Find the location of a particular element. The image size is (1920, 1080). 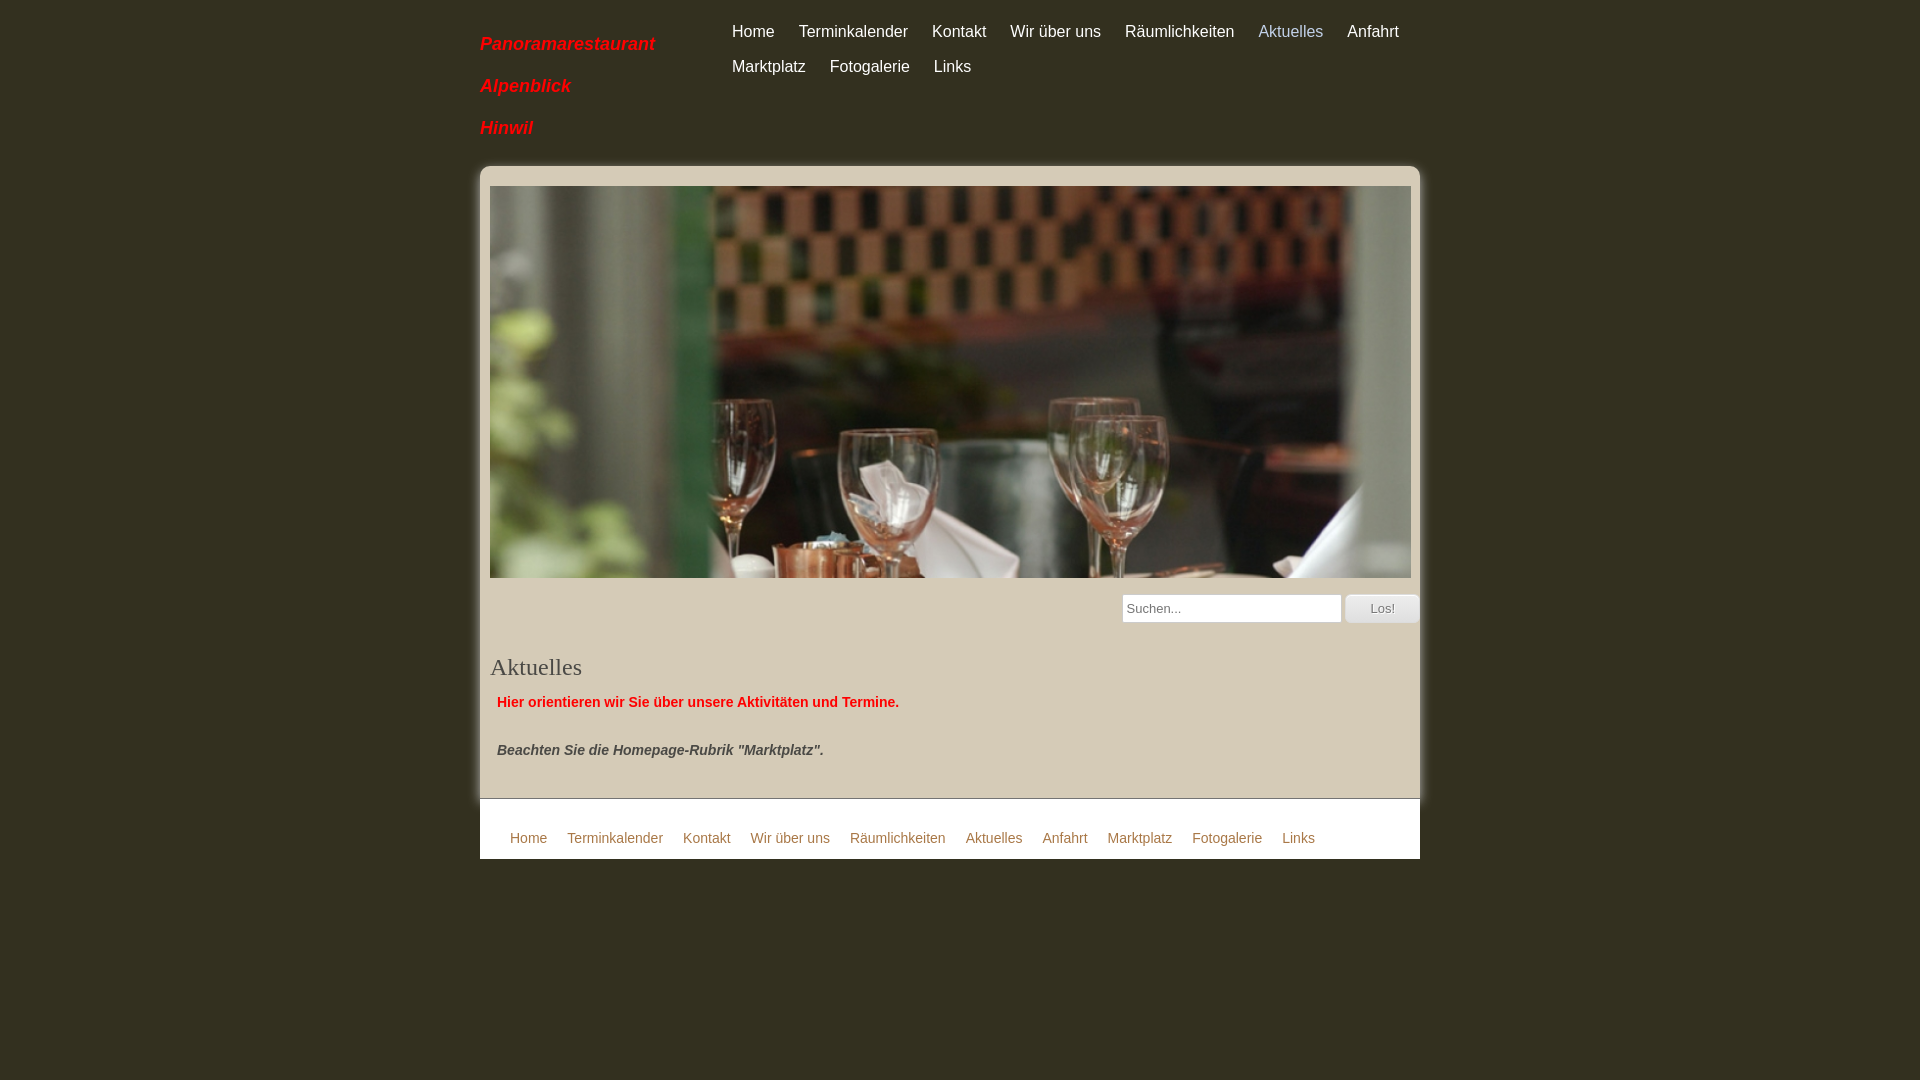

Home is located at coordinates (528, 838).